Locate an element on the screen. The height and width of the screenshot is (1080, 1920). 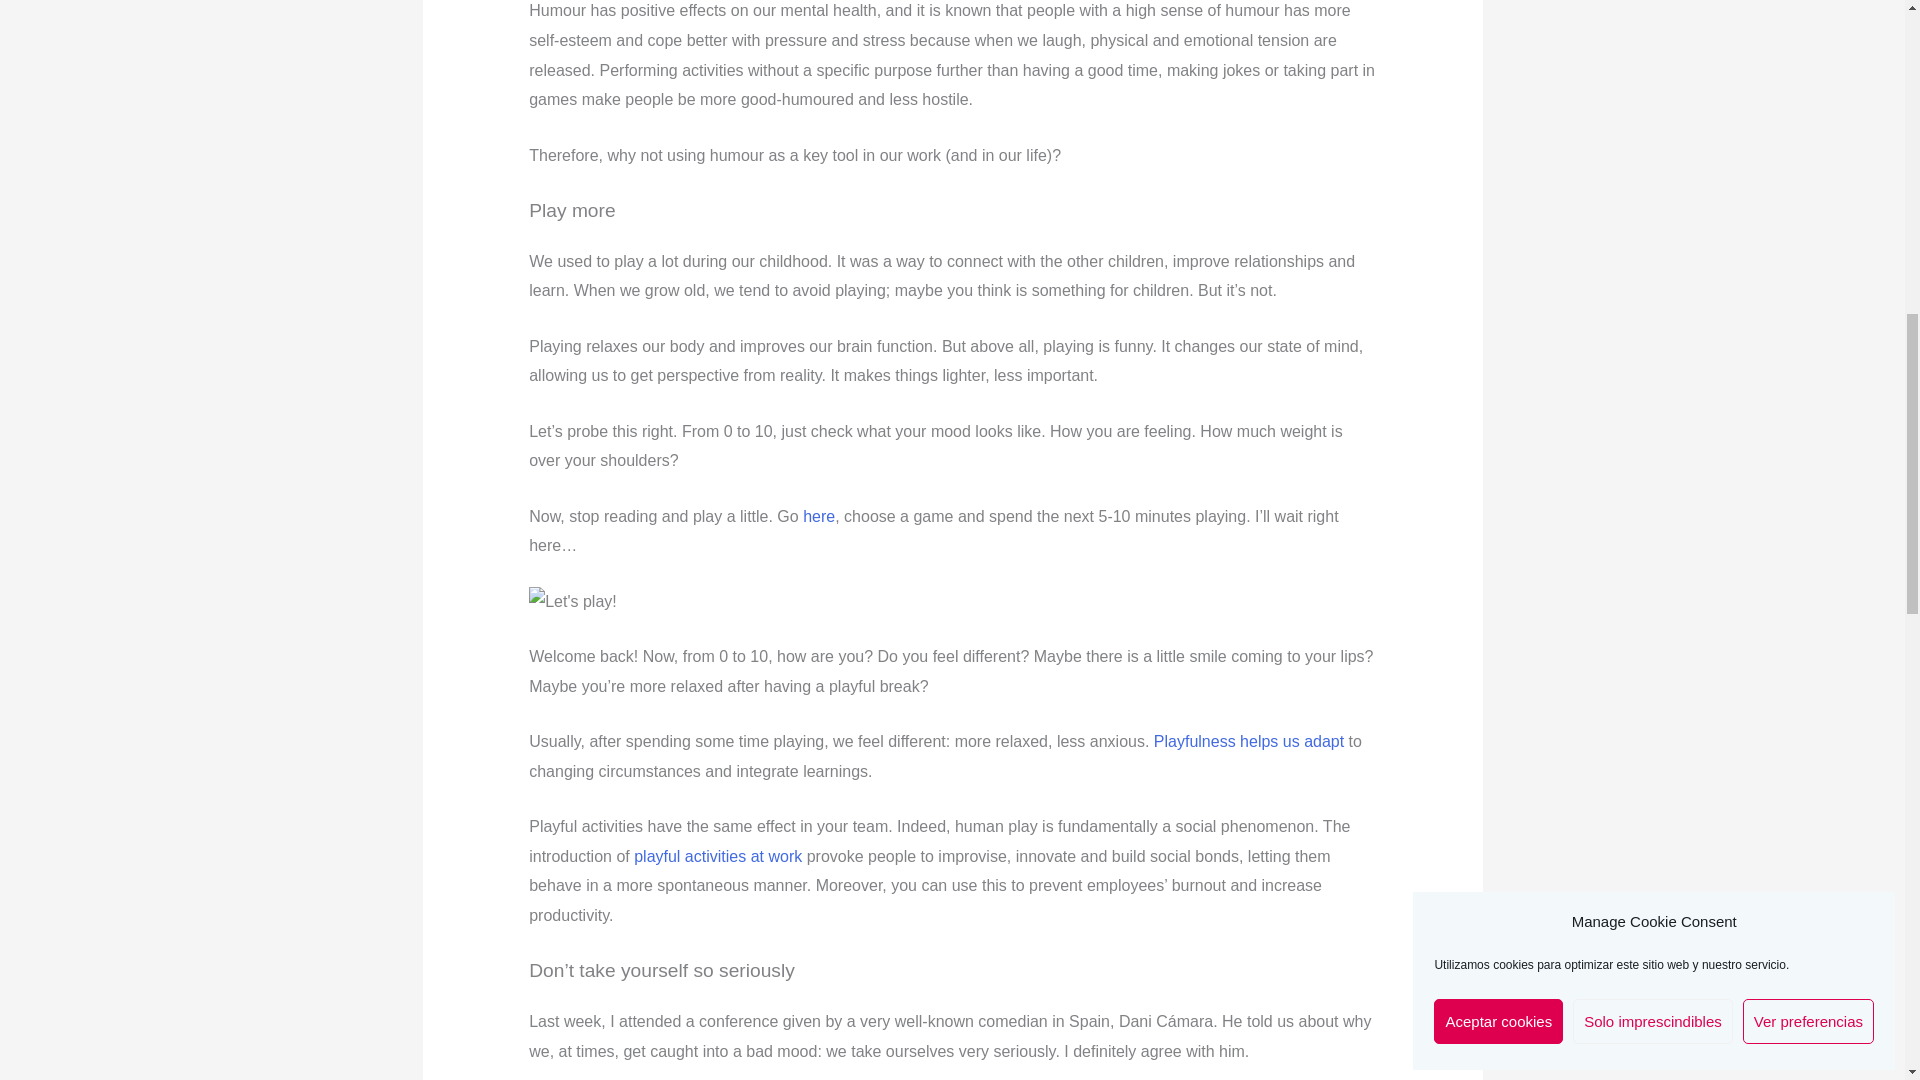
playful activities at work is located at coordinates (718, 856).